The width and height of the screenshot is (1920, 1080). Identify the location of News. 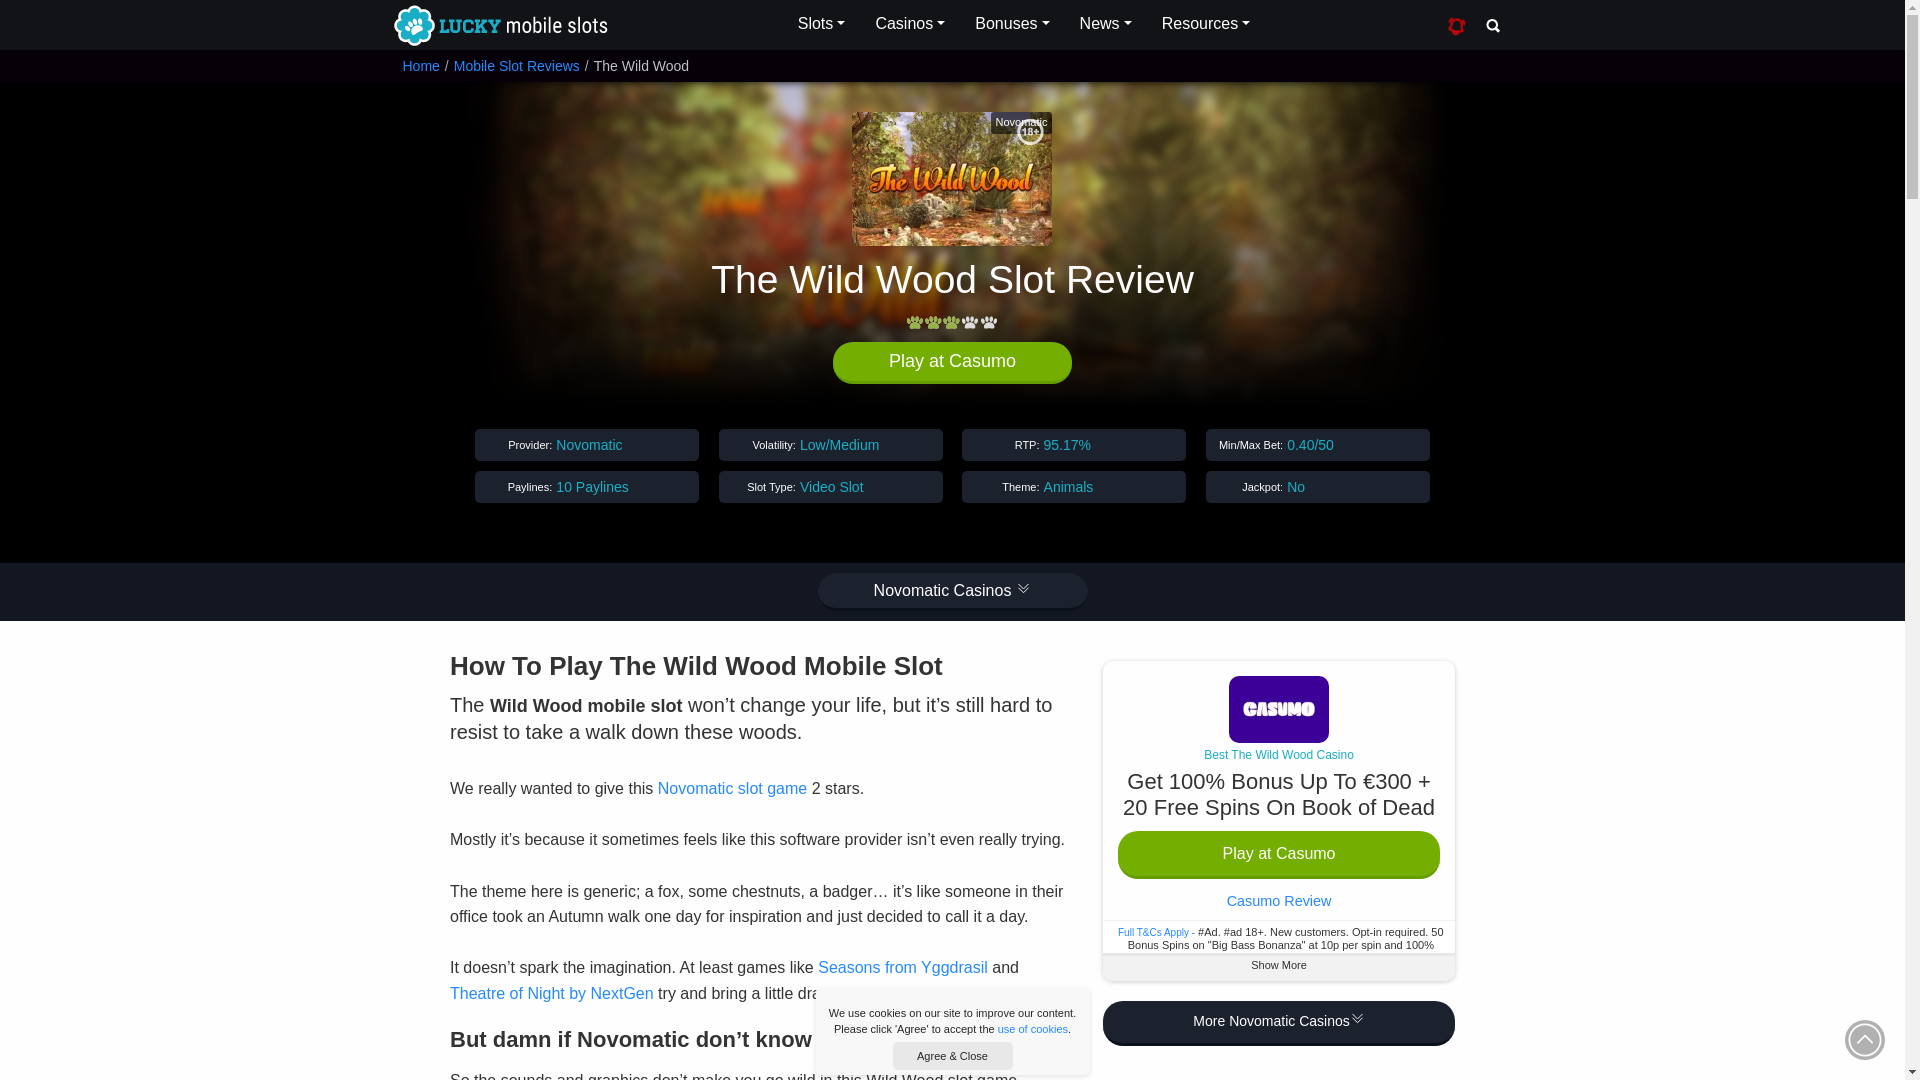
(1106, 24).